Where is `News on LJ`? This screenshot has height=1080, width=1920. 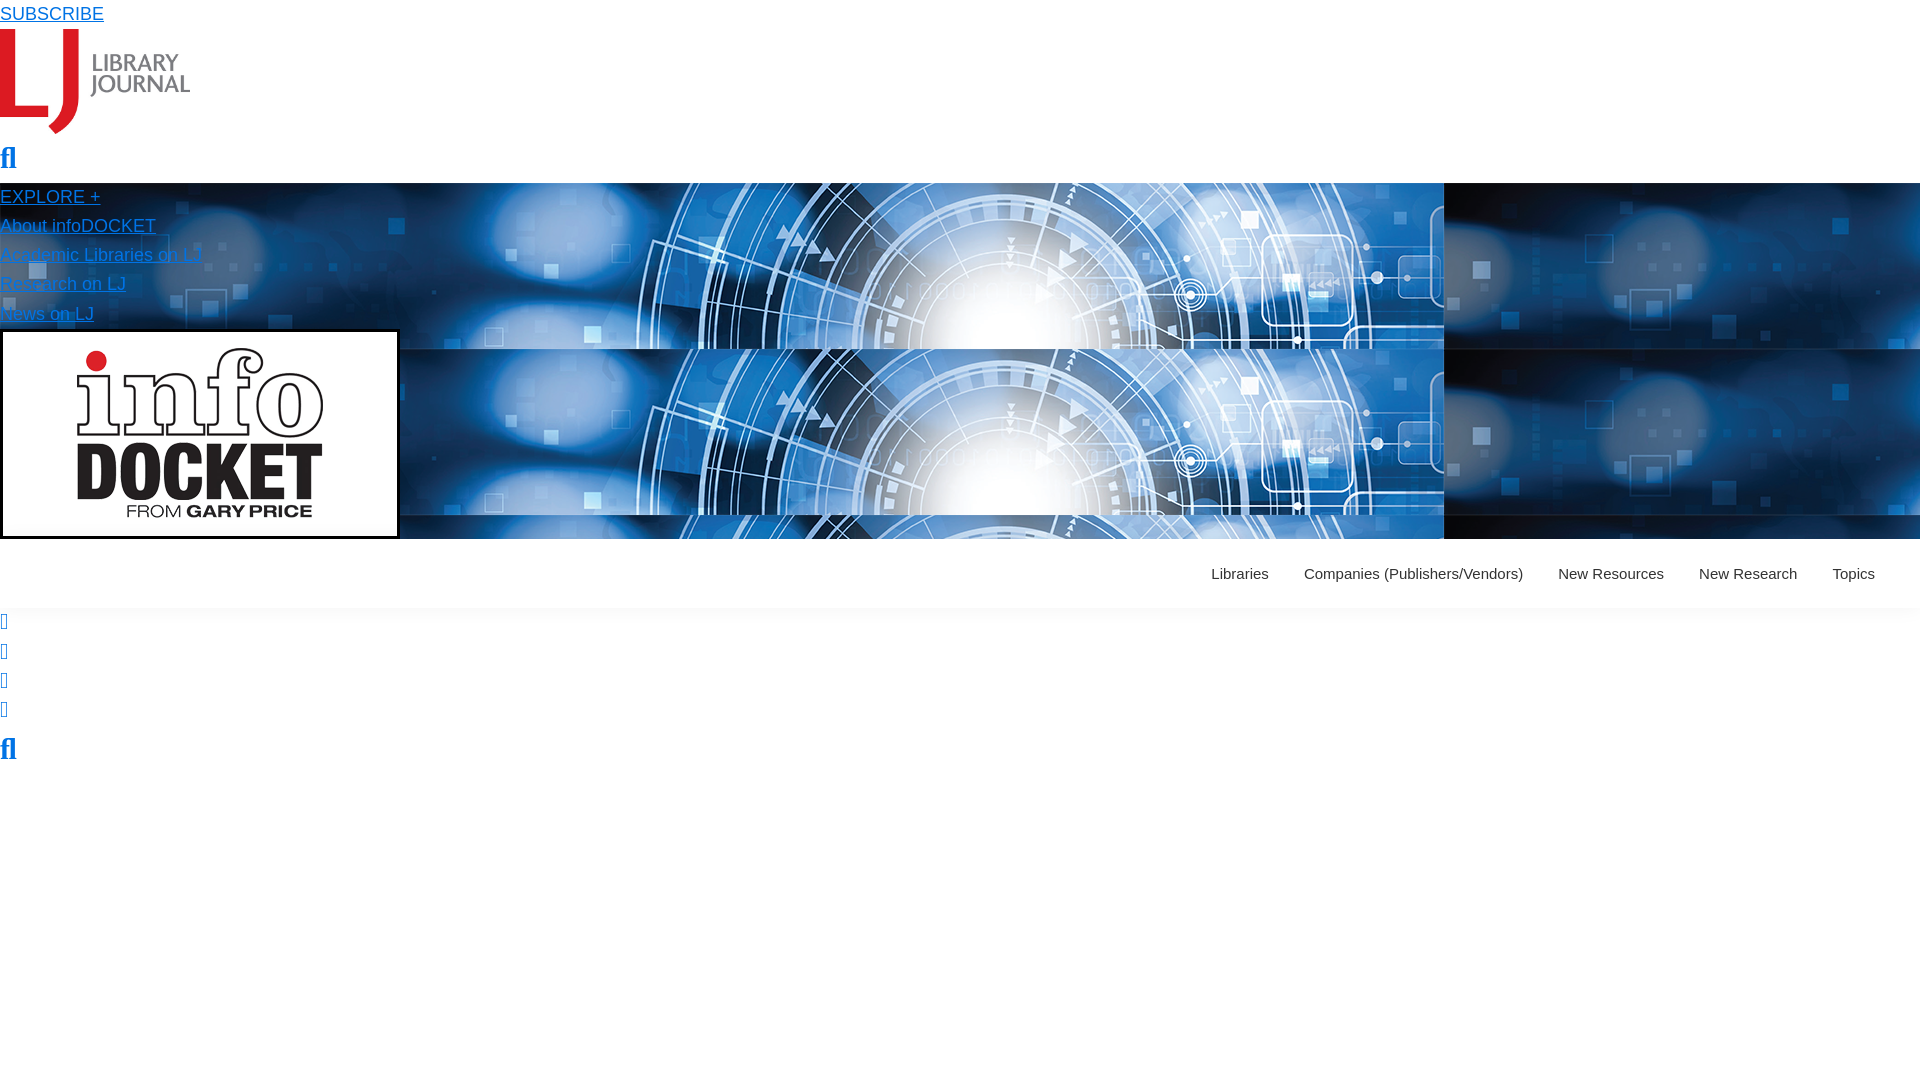
News on LJ is located at coordinates (47, 314).